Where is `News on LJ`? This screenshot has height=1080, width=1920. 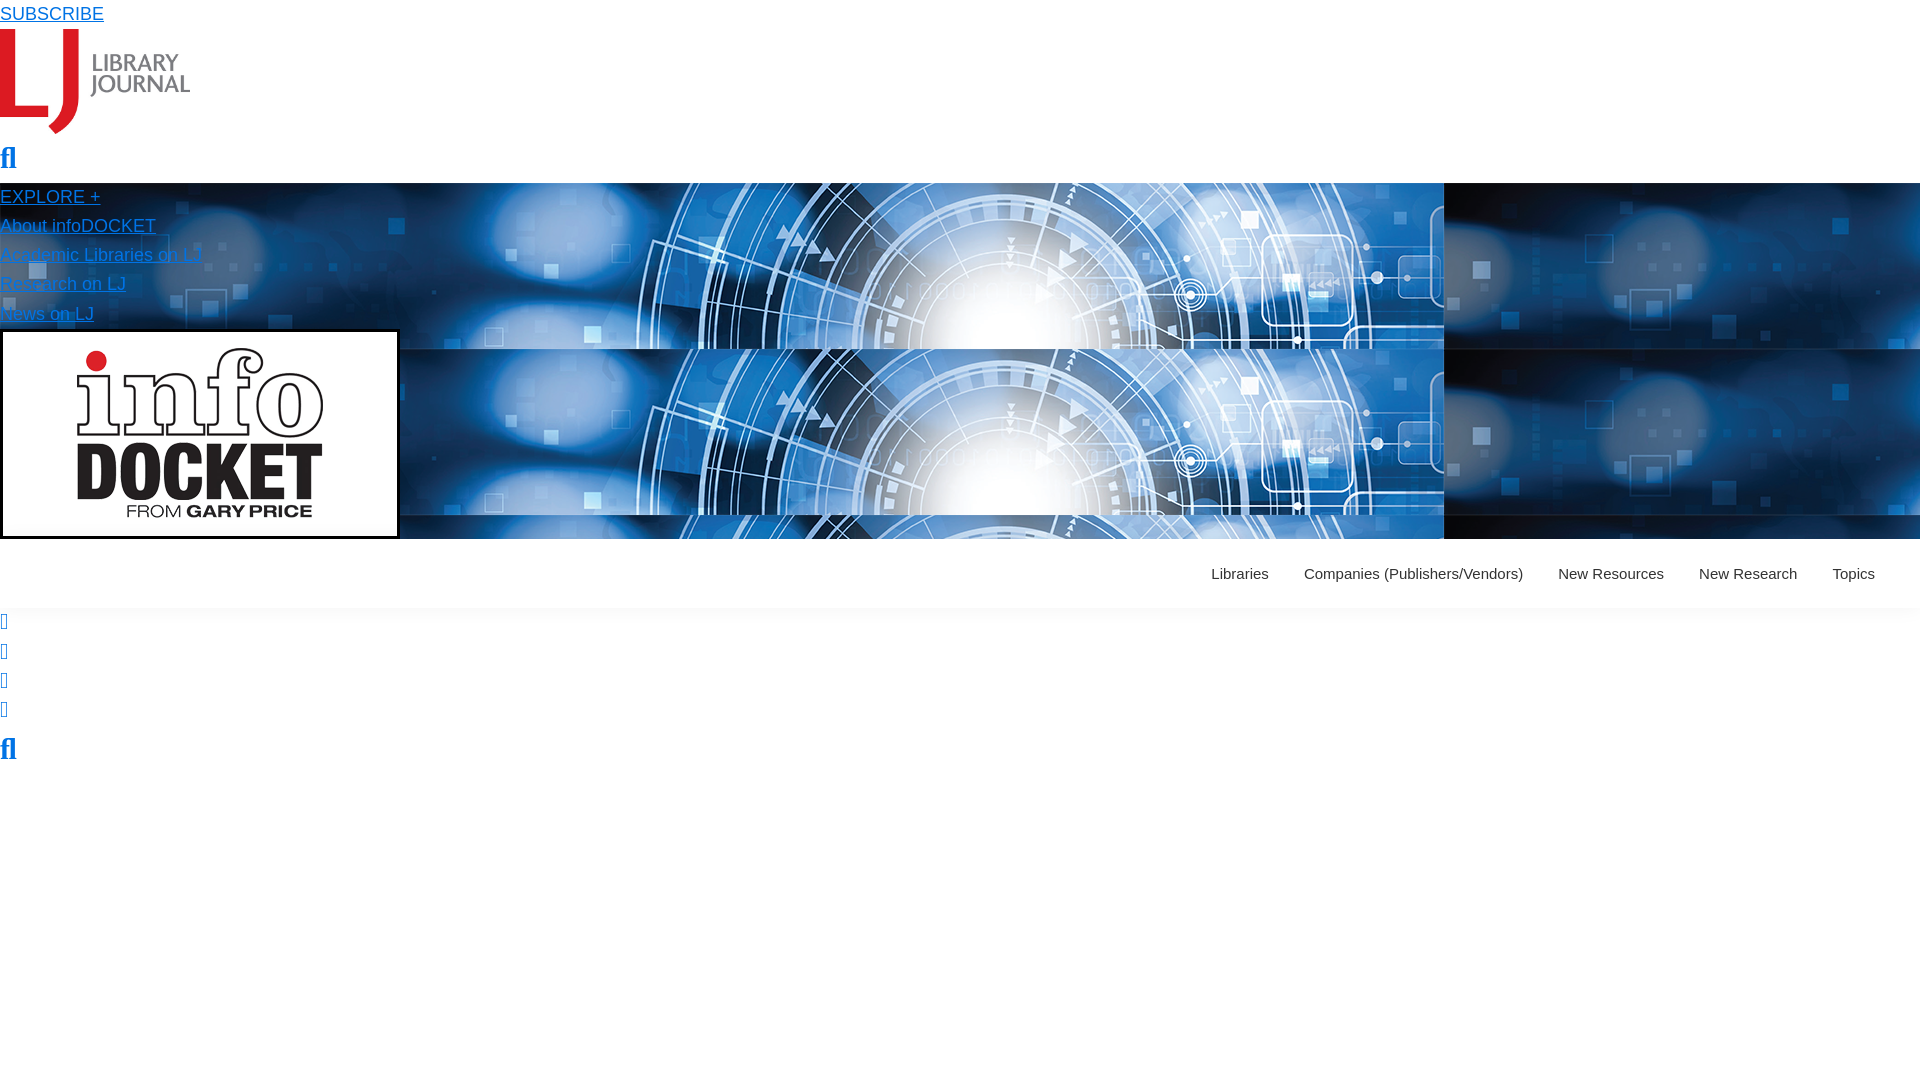
News on LJ is located at coordinates (47, 314).